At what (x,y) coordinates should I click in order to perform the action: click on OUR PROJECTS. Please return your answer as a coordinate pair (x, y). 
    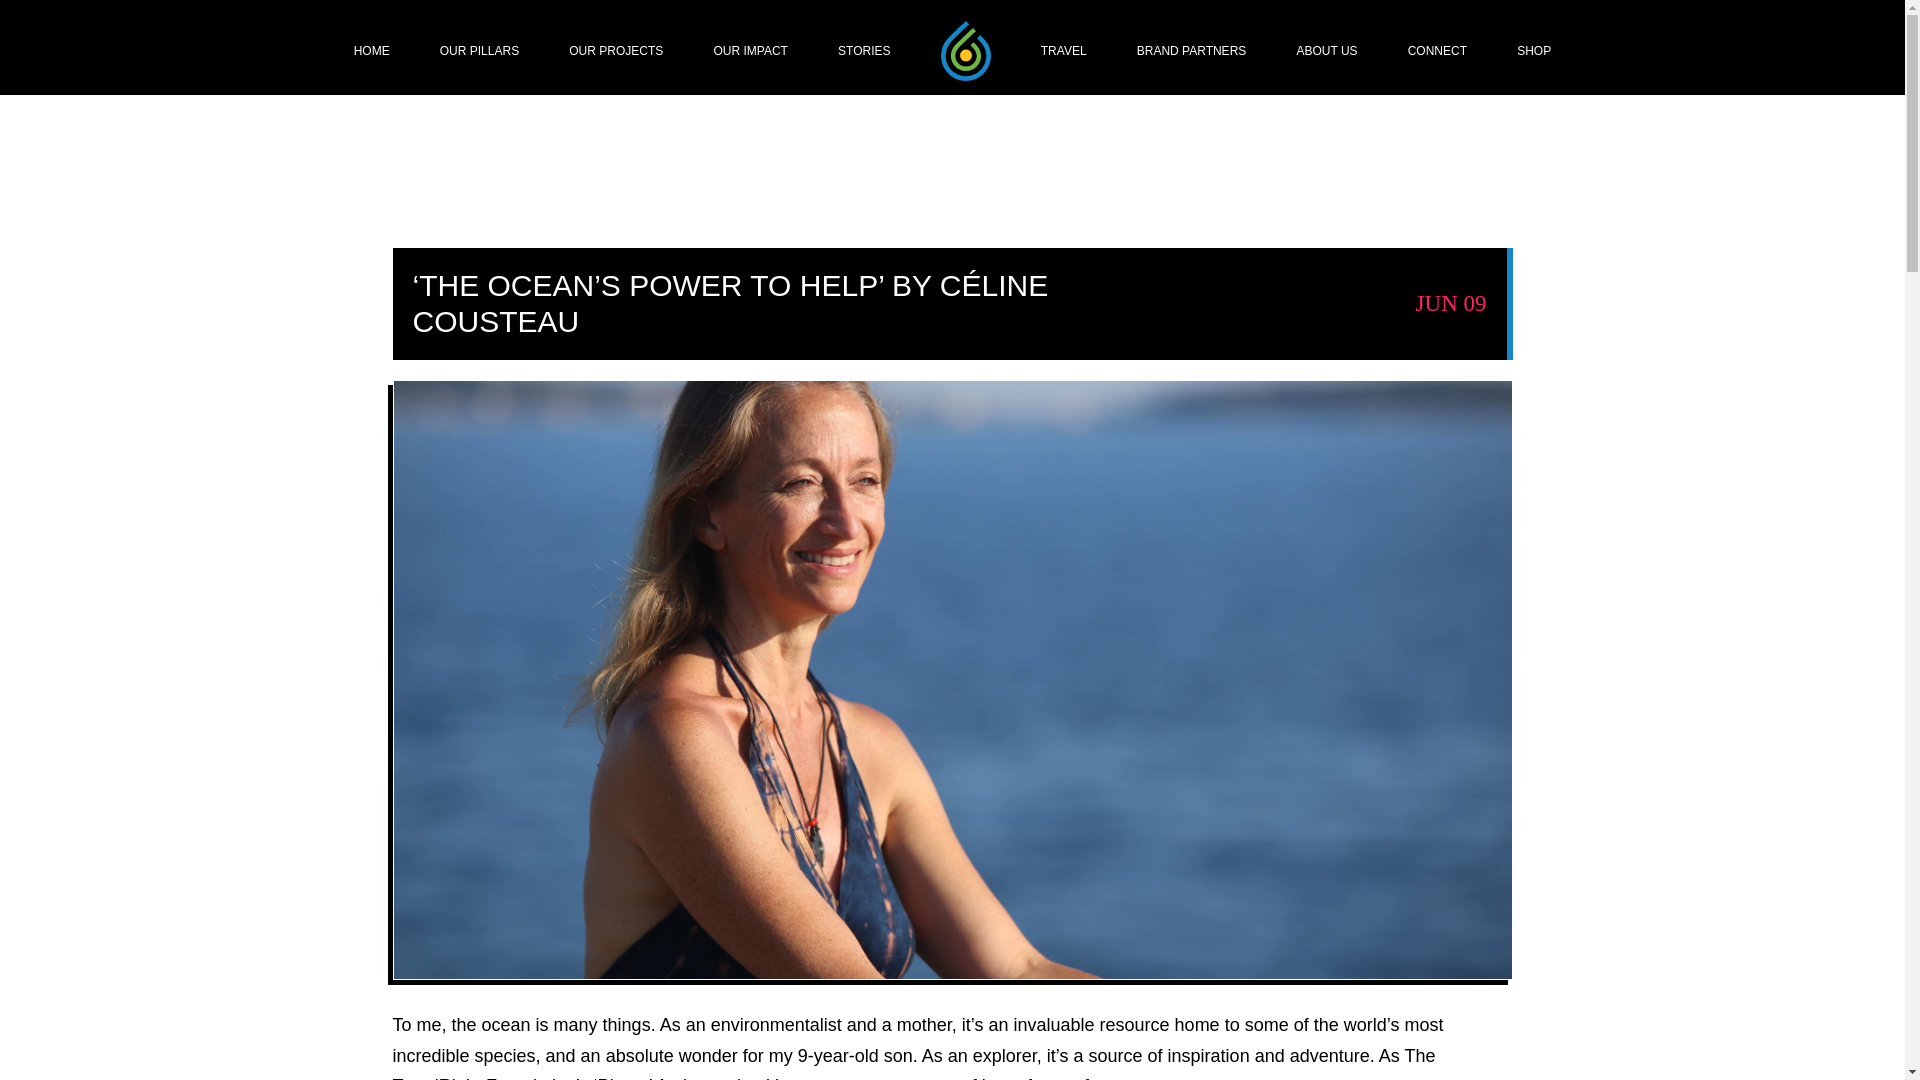
    Looking at the image, I should click on (615, 51).